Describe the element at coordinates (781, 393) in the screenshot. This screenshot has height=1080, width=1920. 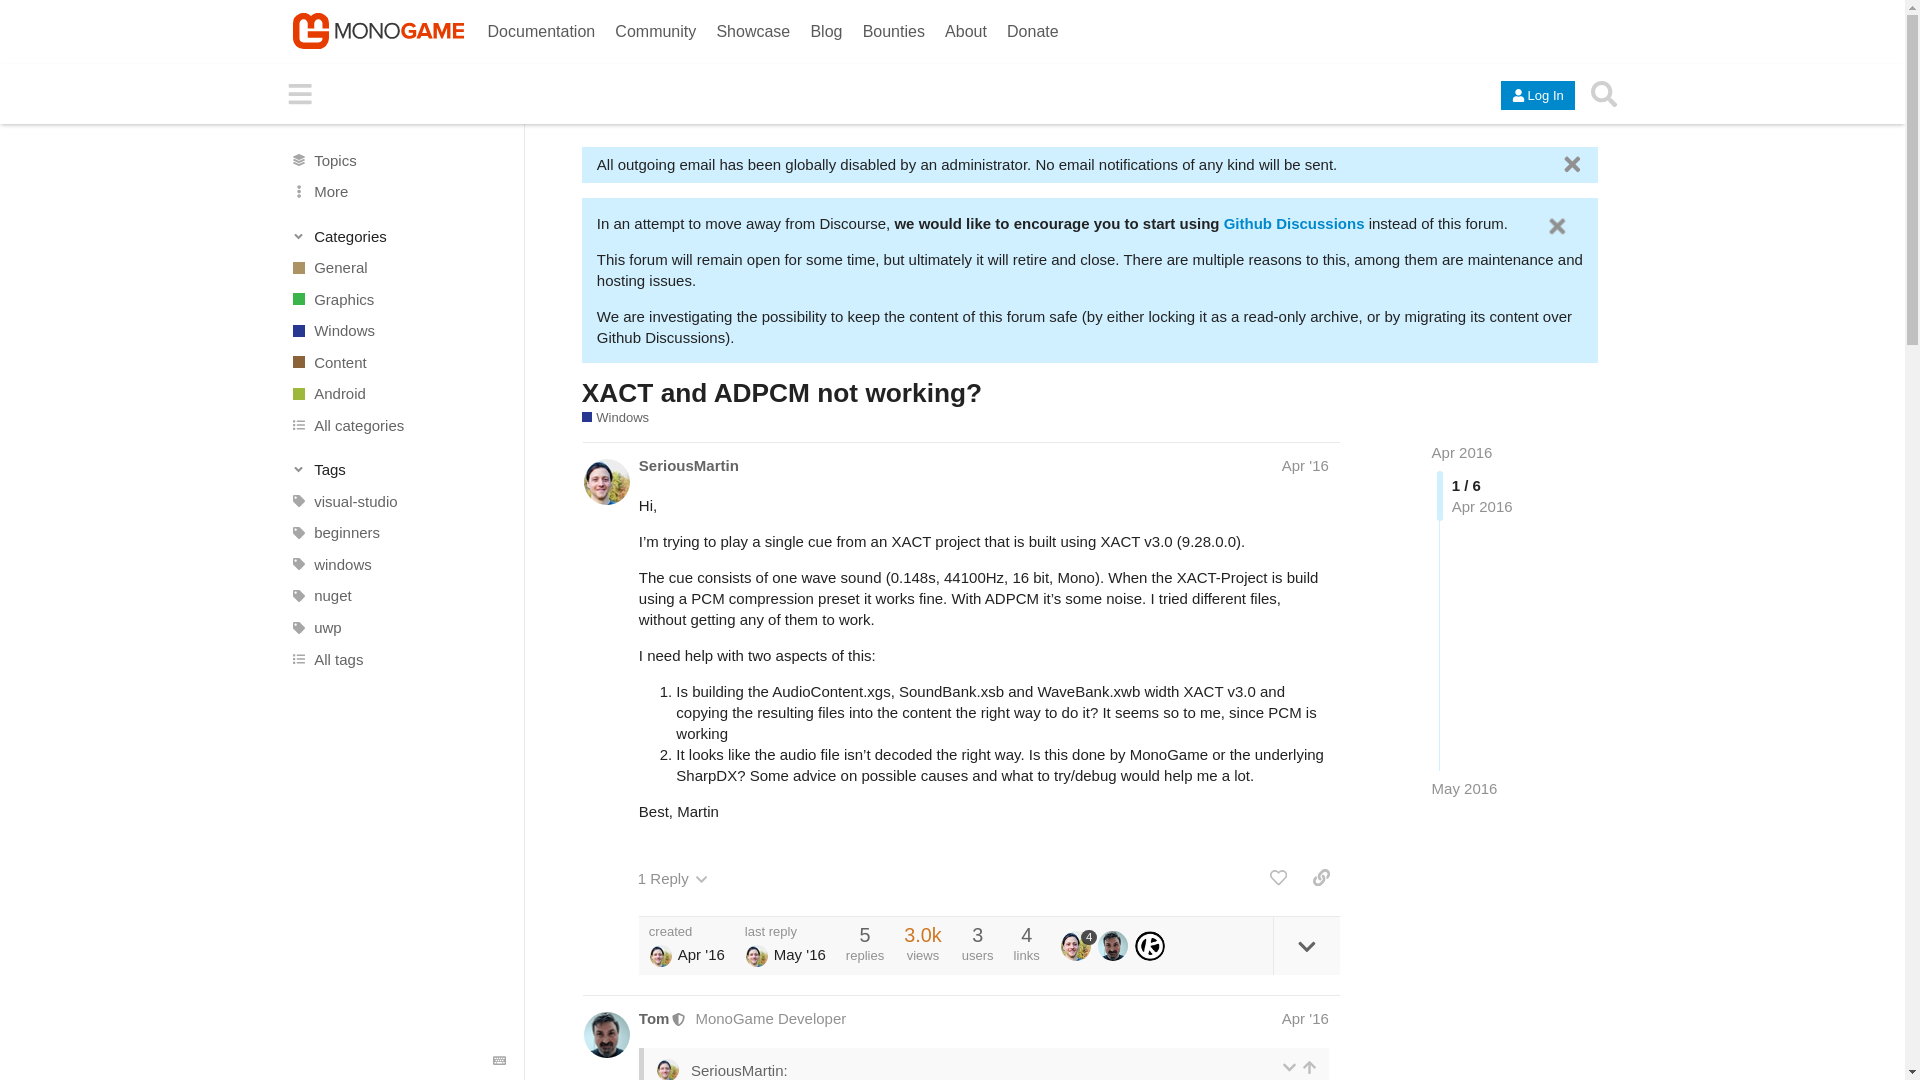
I see `XACT and ADPCM not working?` at that location.